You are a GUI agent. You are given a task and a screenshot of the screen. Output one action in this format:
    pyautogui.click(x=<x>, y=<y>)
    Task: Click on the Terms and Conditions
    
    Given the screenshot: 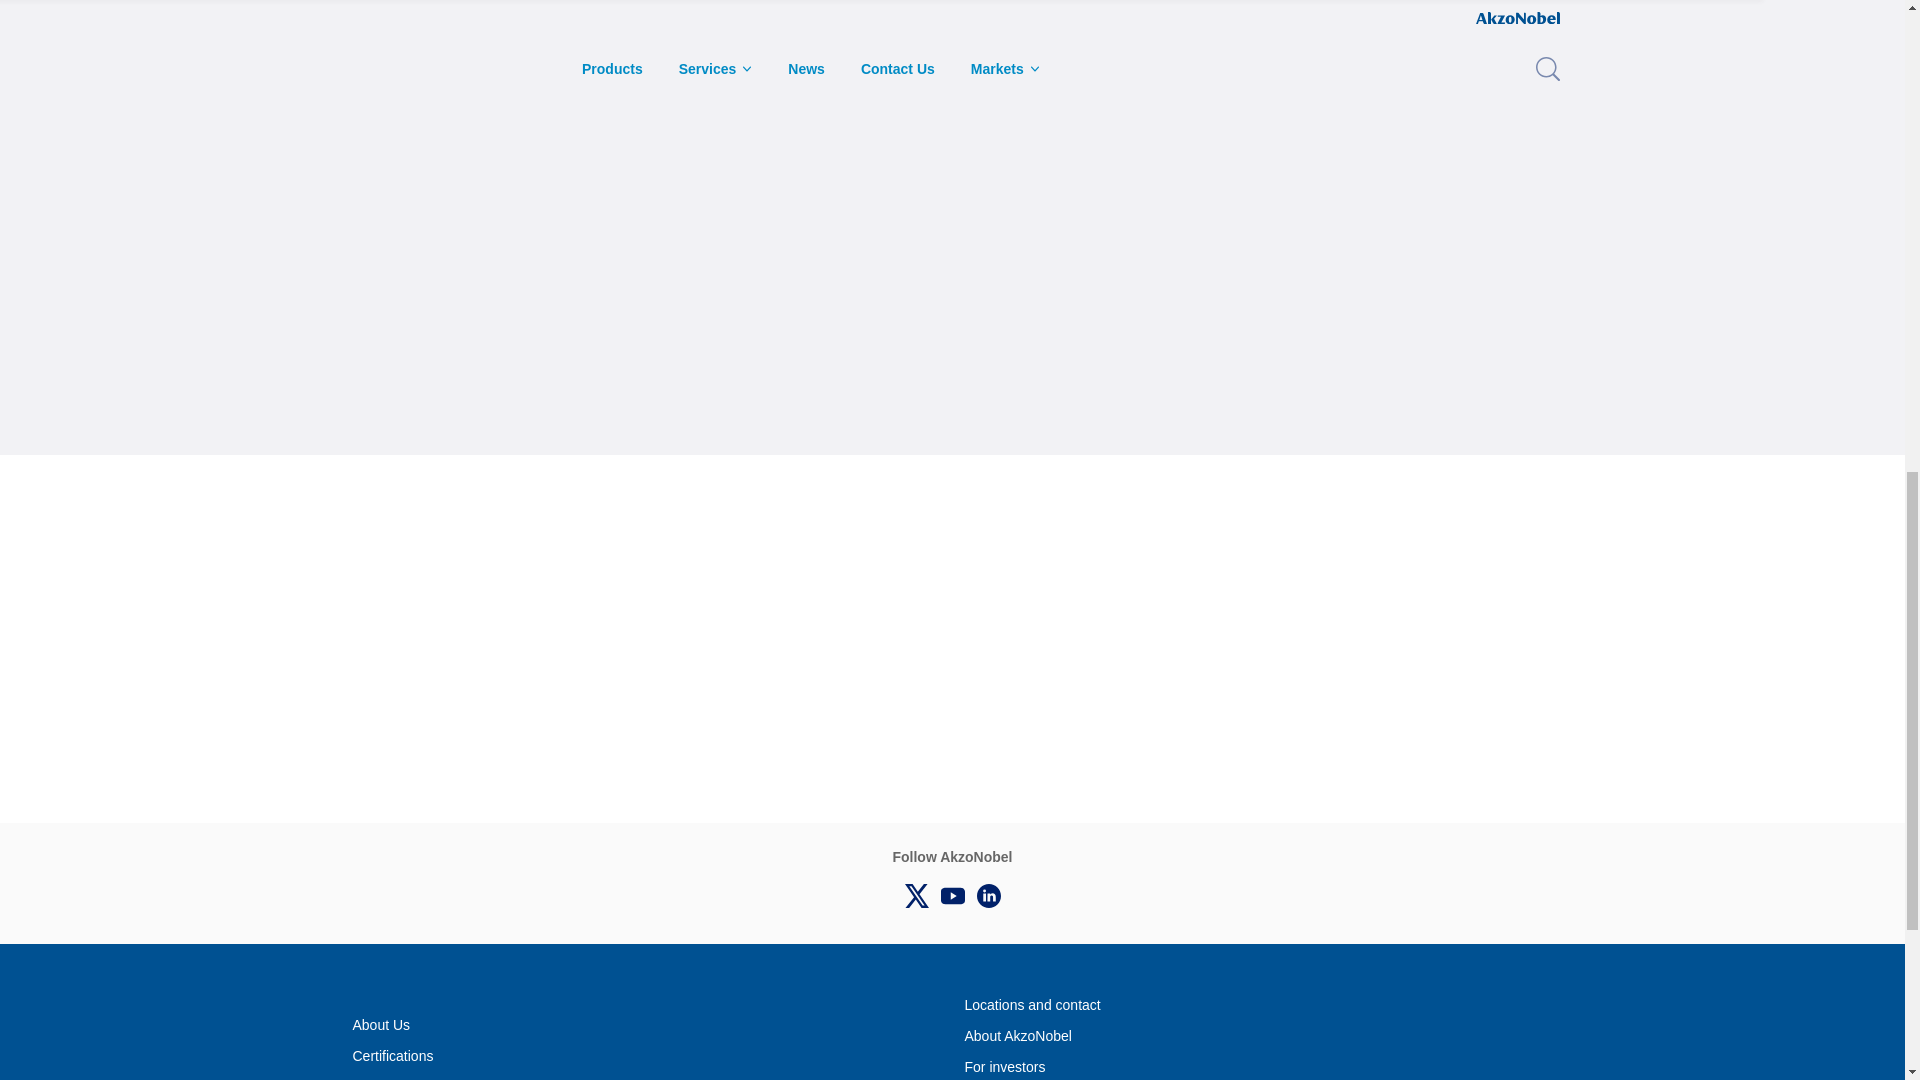 What is the action you would take?
    pyautogui.click(x=419, y=1076)
    